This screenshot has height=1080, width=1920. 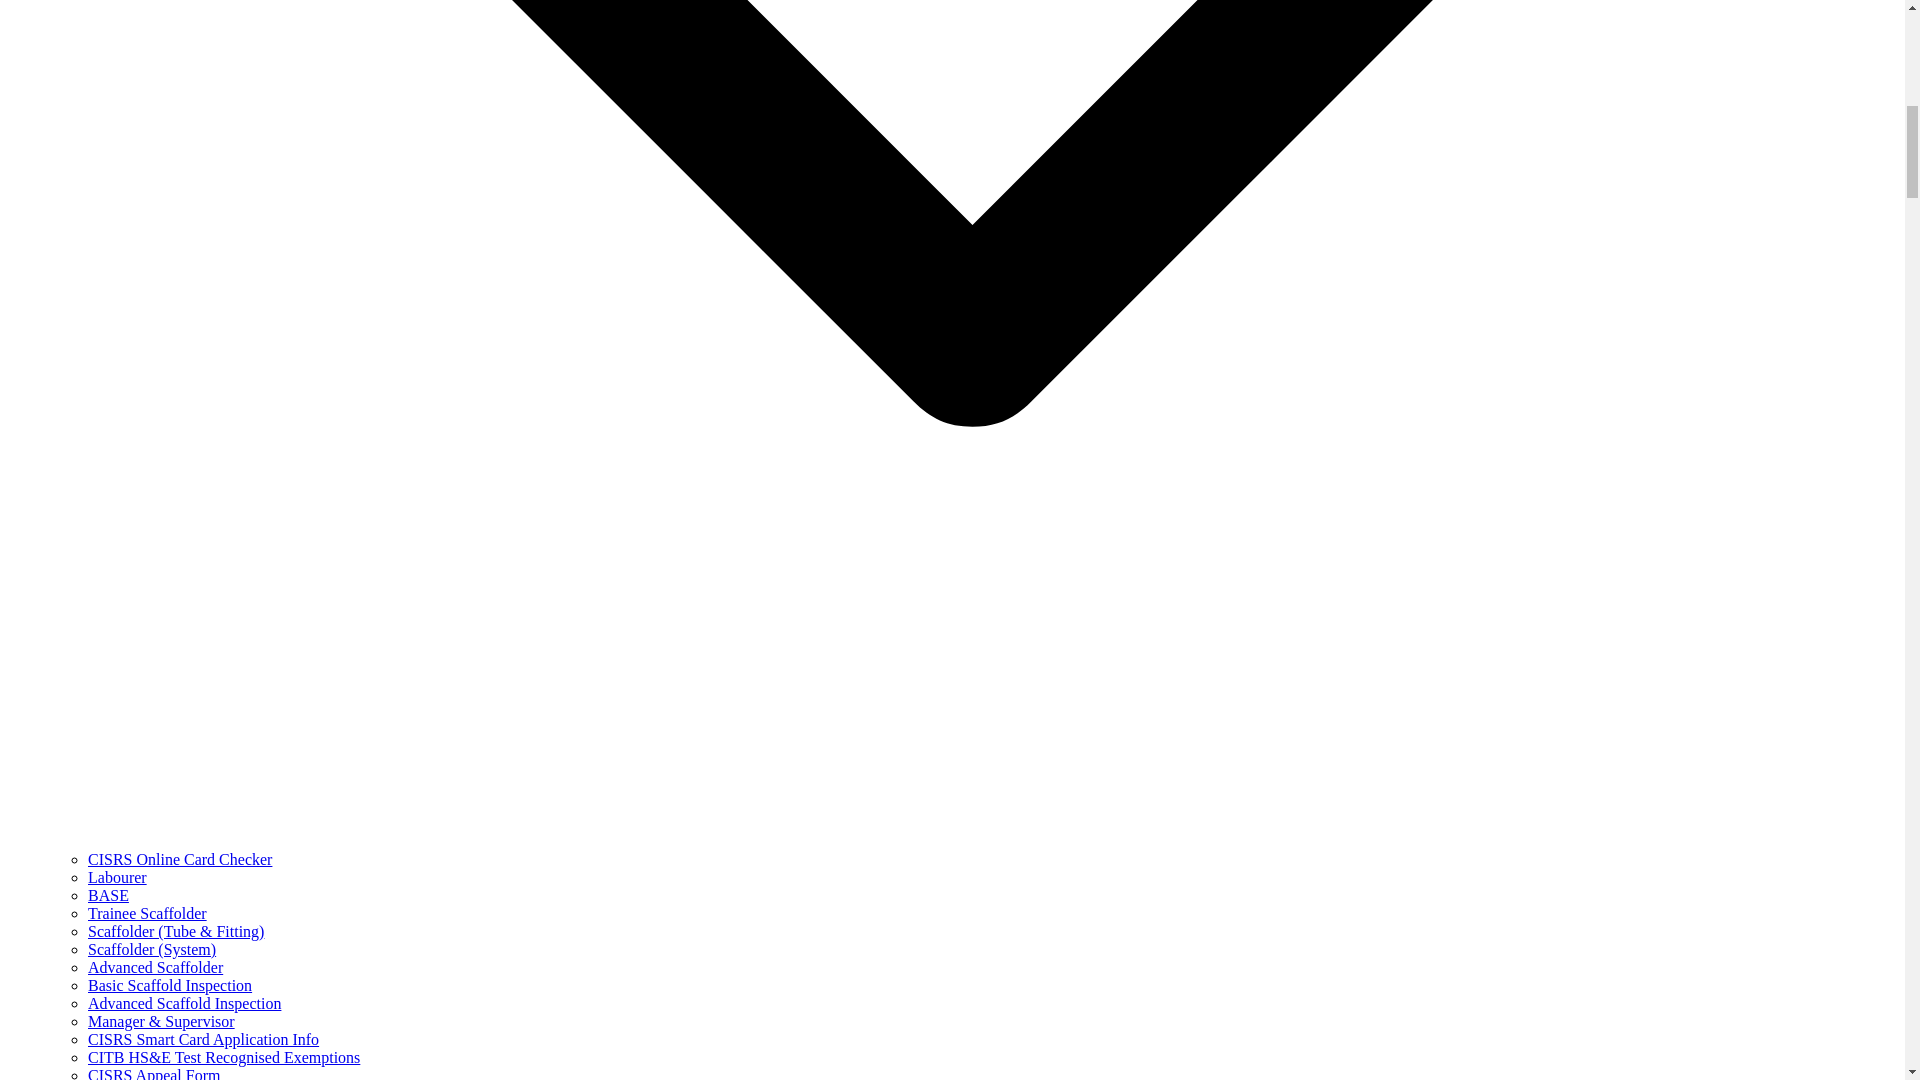 I want to click on CISRS Cards, so click(x=224, y=1056).